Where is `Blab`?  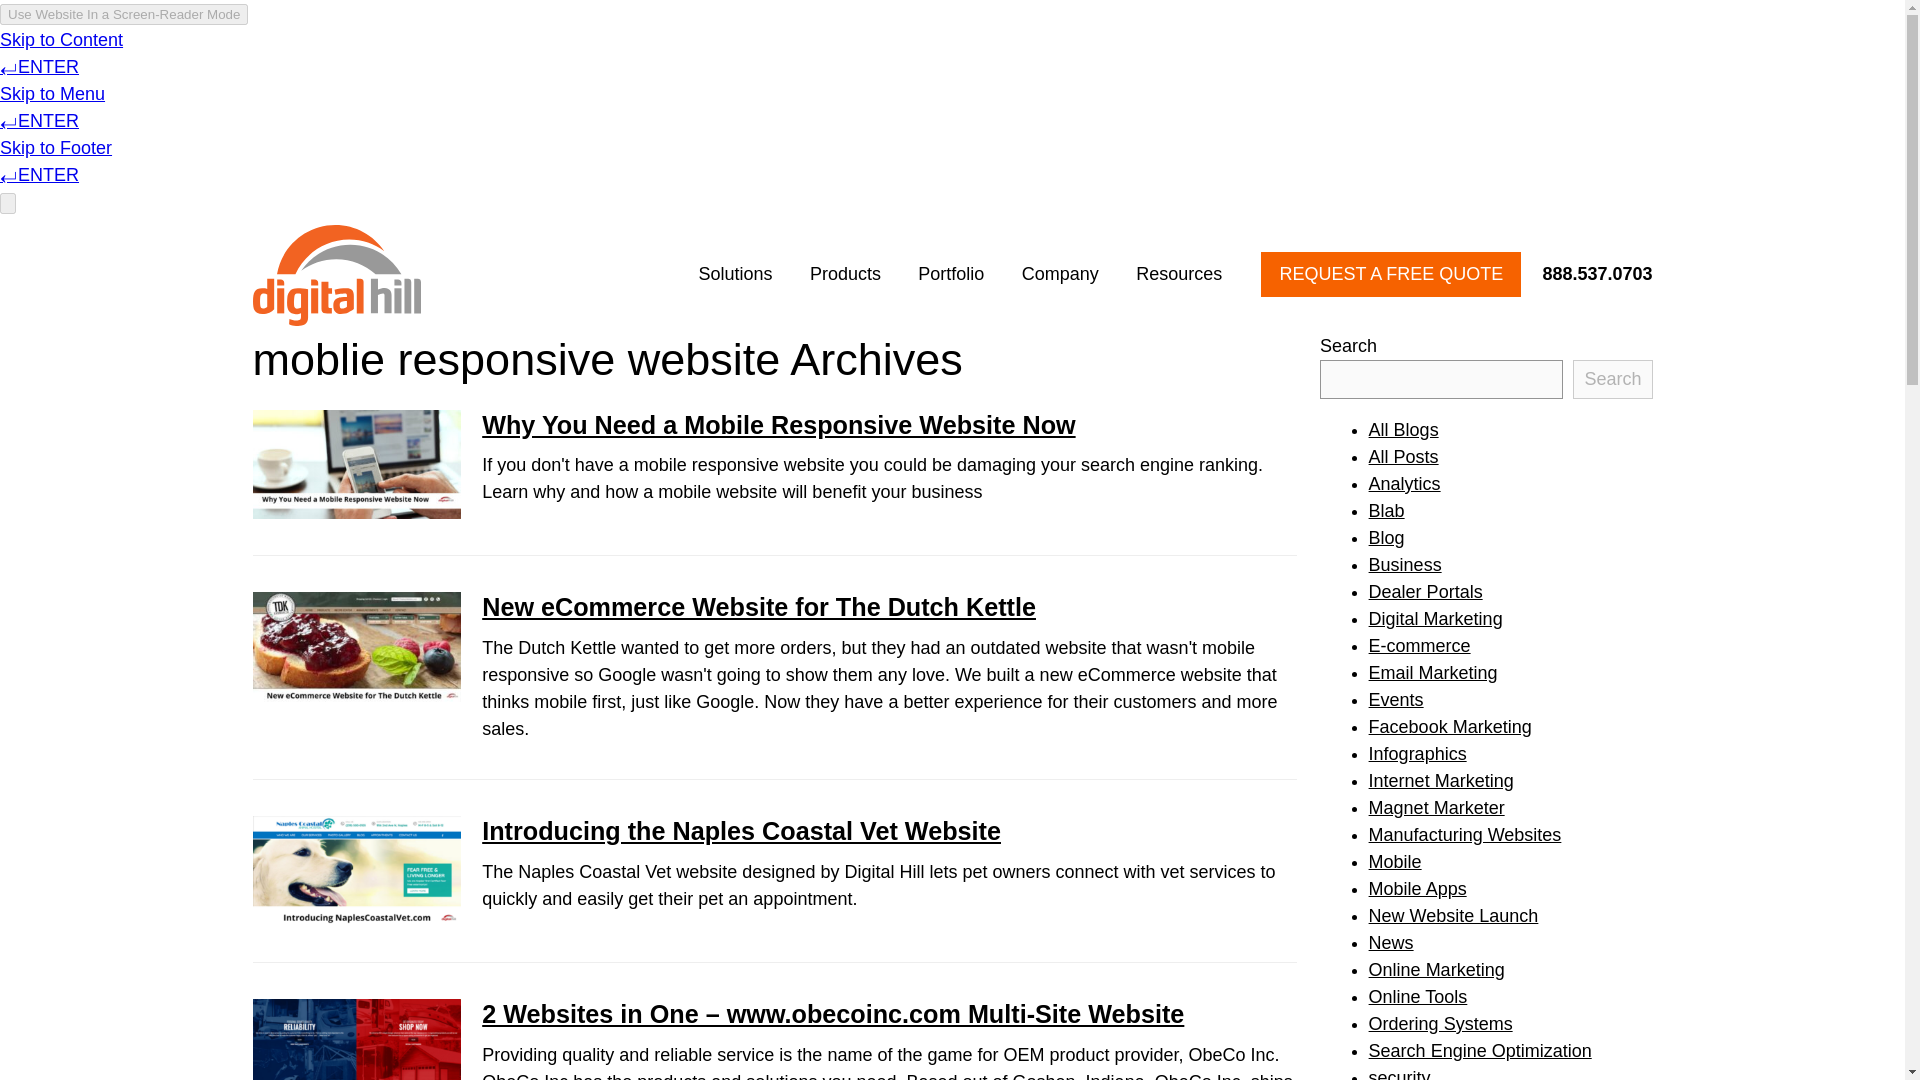 Blab is located at coordinates (1386, 510).